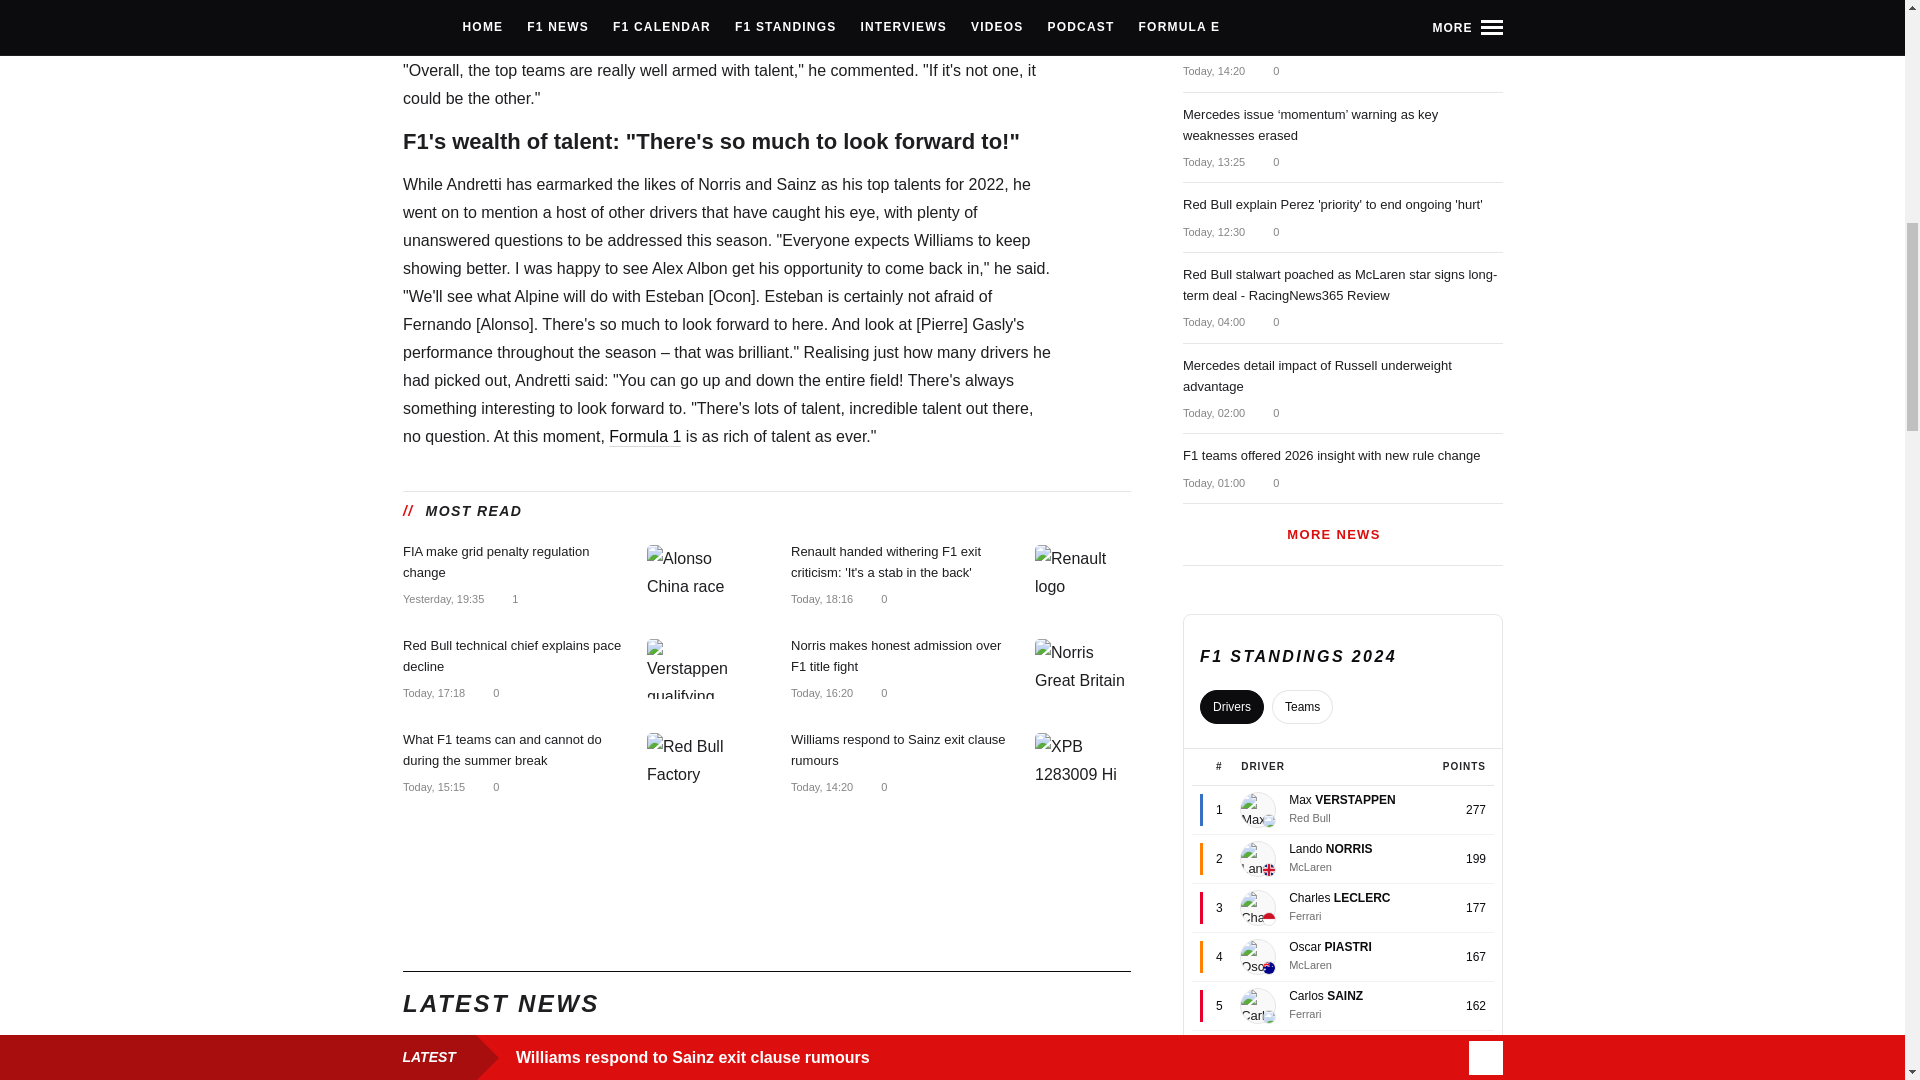 The width and height of the screenshot is (1920, 1080). I want to click on Friday 2 August 2024 at 17:18, so click(432, 692).